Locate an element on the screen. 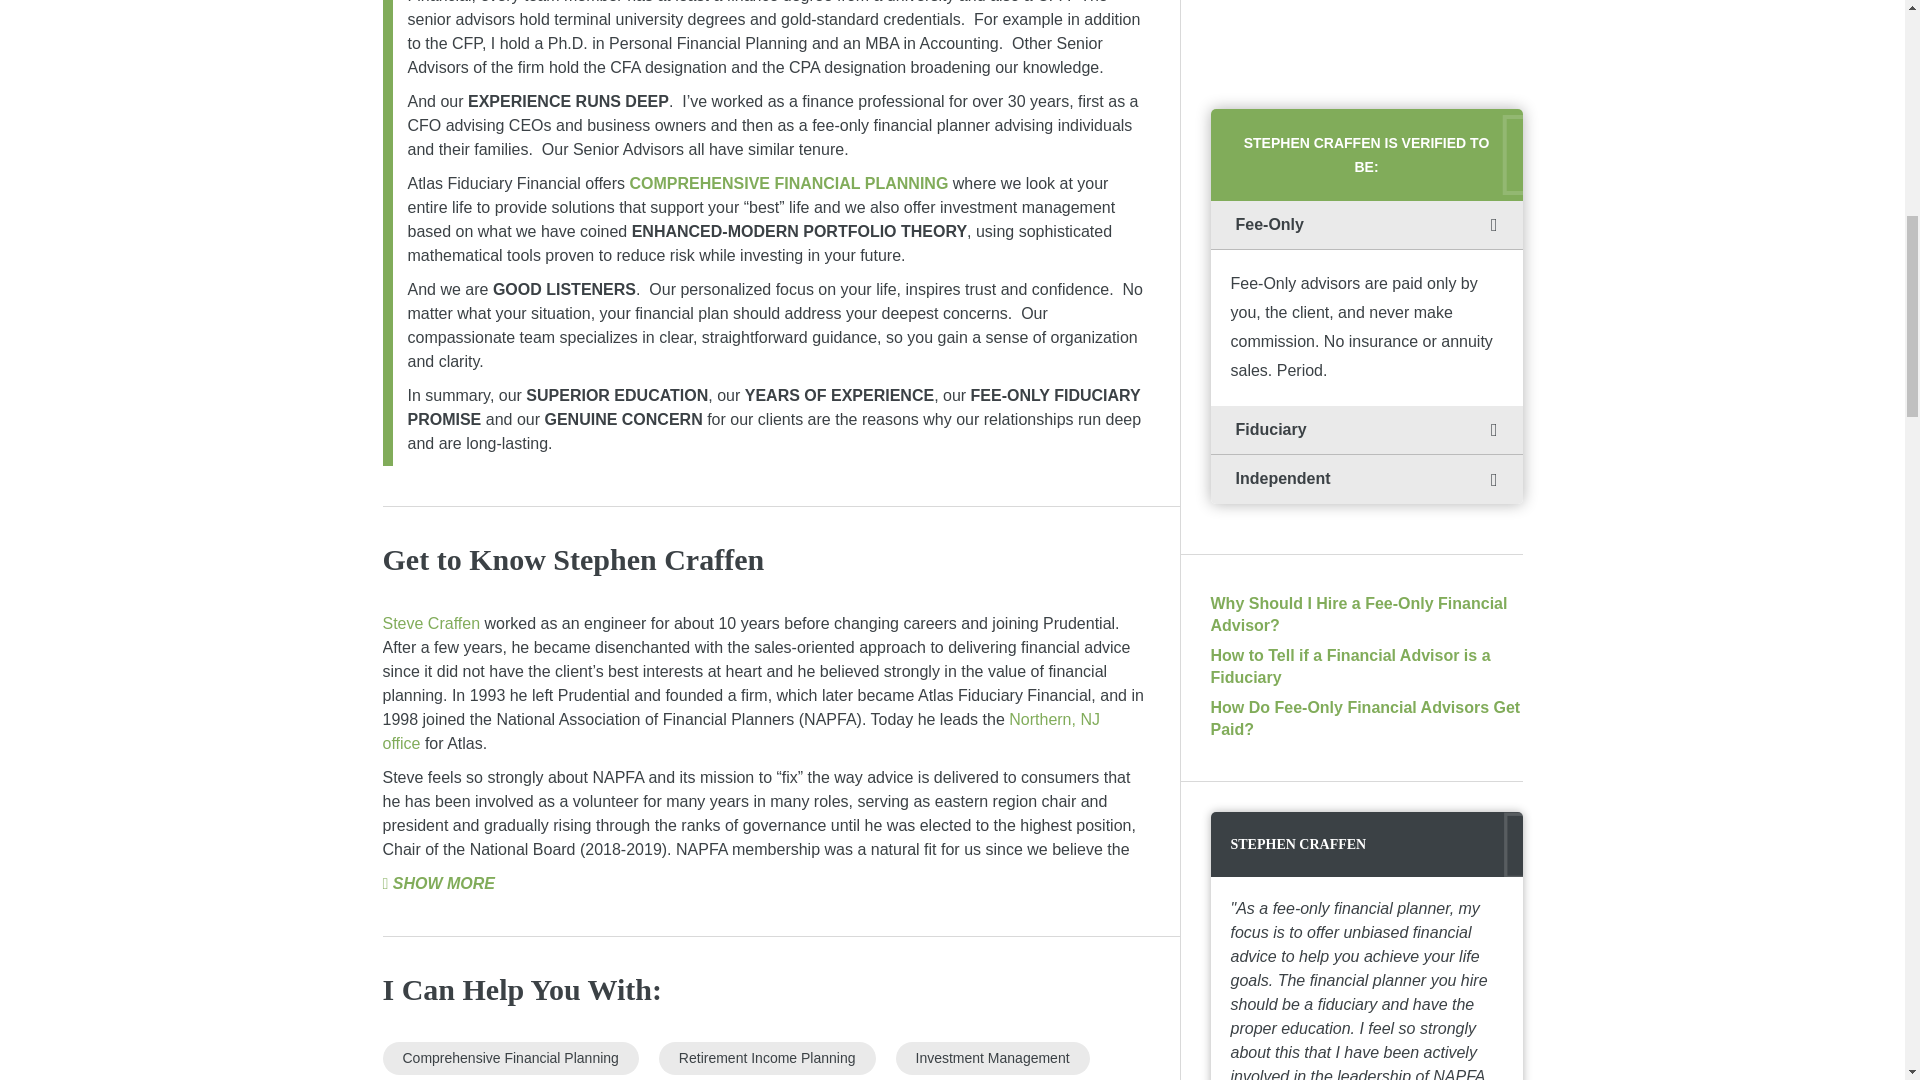  Steve Craffen is located at coordinates (432, 622).